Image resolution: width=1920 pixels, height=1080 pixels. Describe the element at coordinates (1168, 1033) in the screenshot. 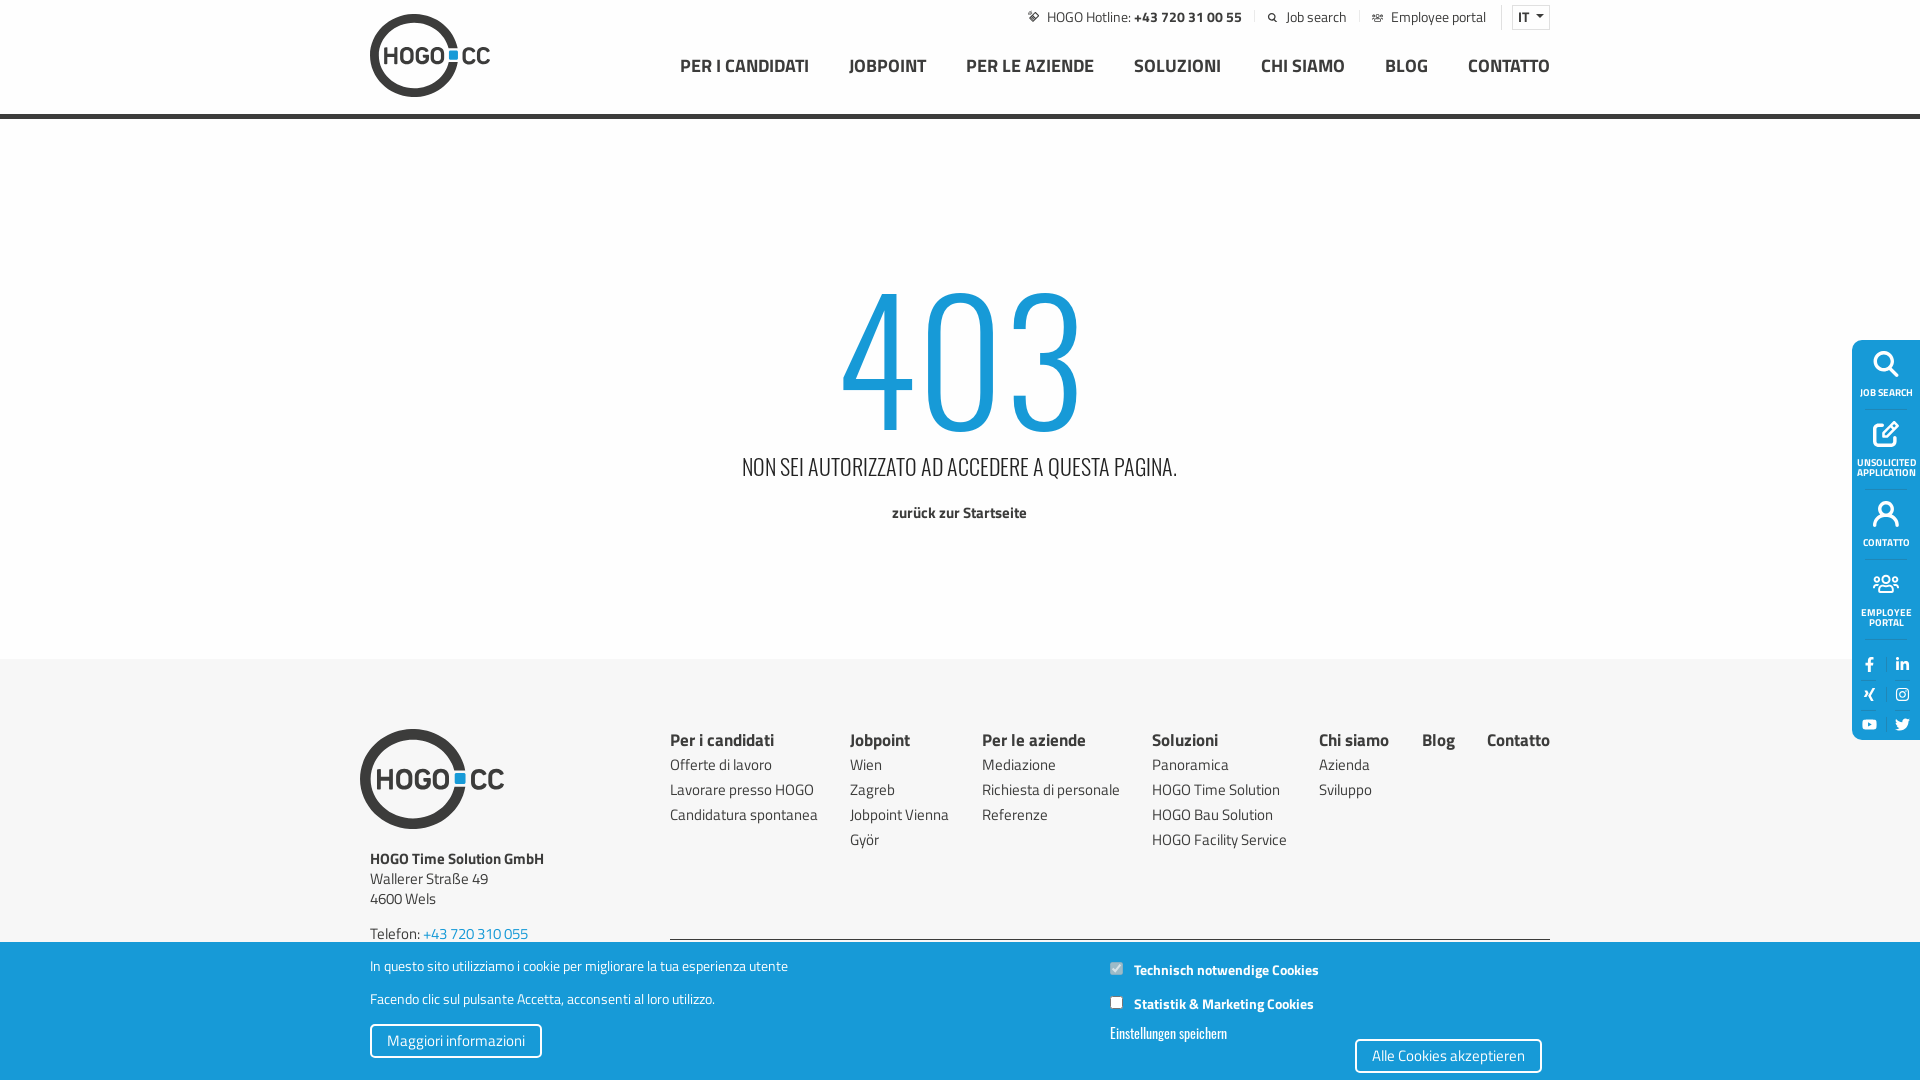

I see `Einstellungen speichern` at that location.